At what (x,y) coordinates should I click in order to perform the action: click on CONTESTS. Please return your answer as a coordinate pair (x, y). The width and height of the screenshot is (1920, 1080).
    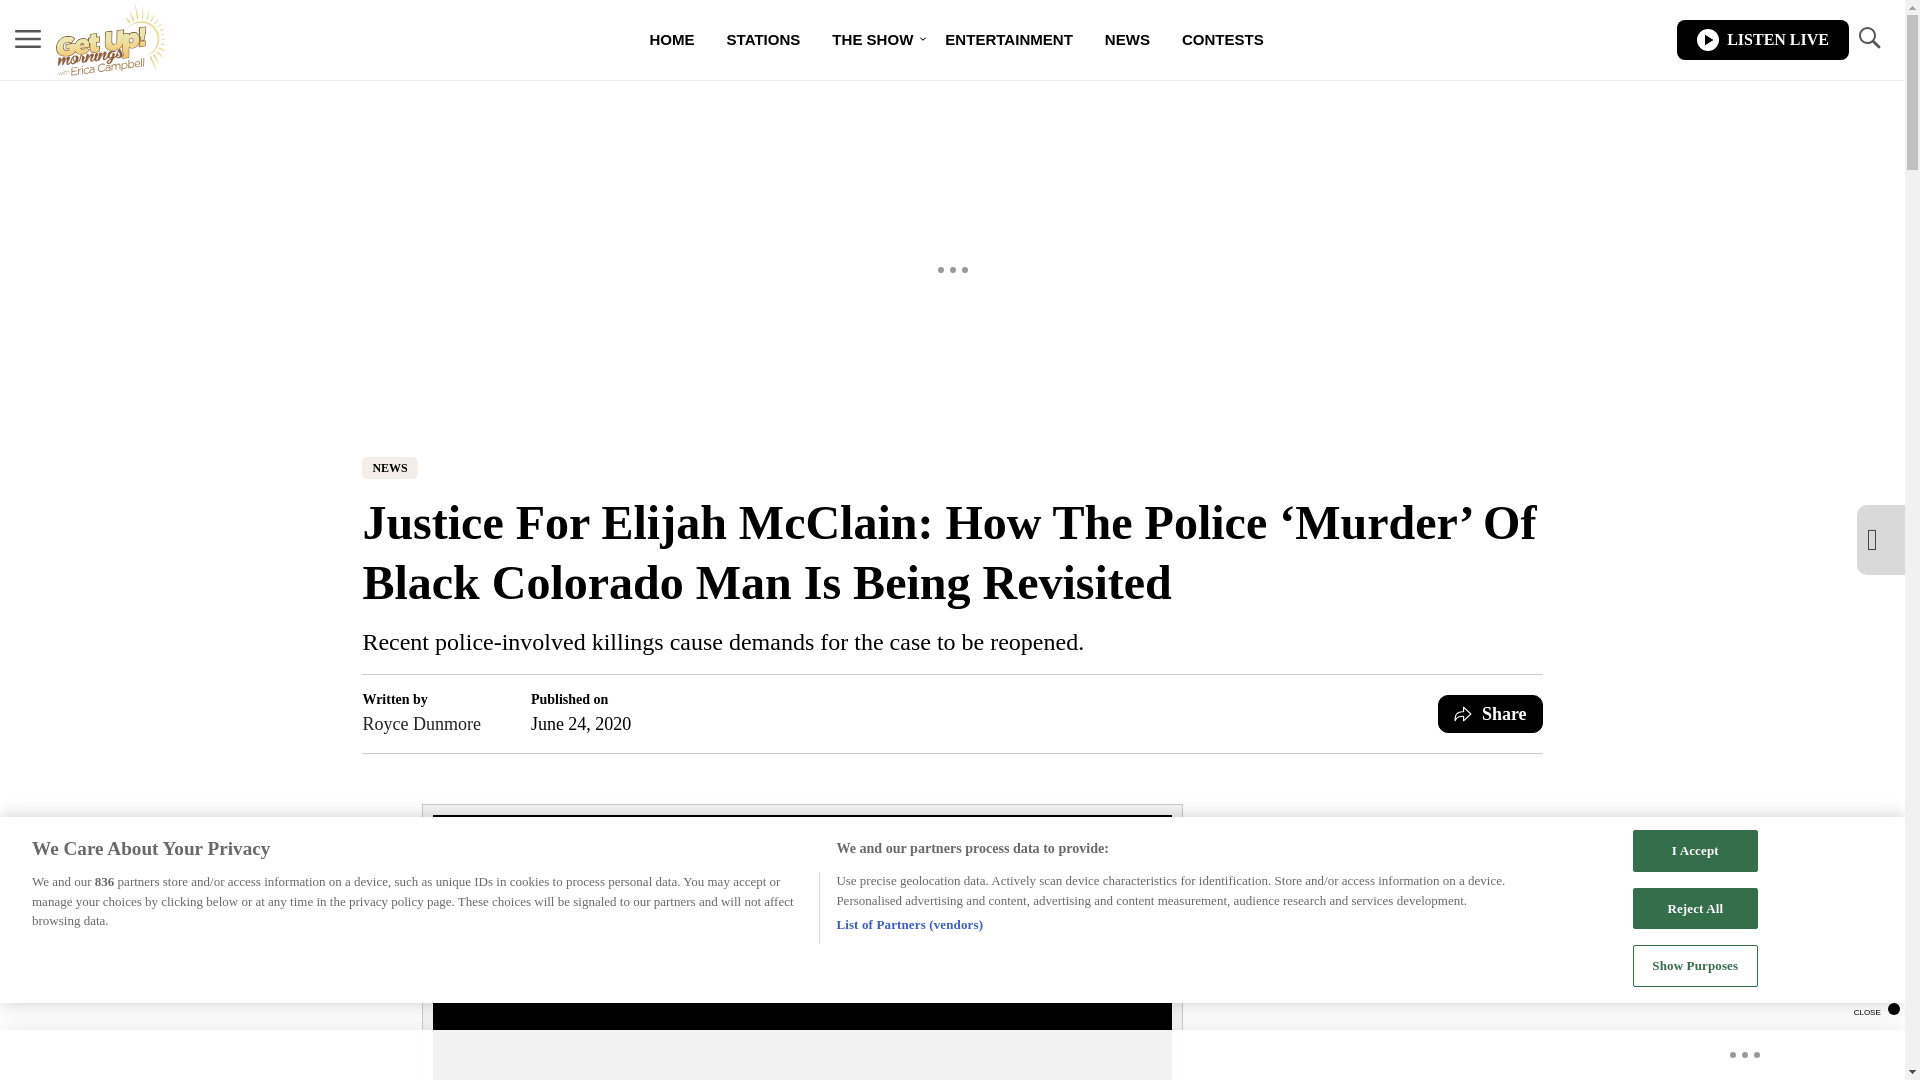
    Looking at the image, I should click on (1222, 40).